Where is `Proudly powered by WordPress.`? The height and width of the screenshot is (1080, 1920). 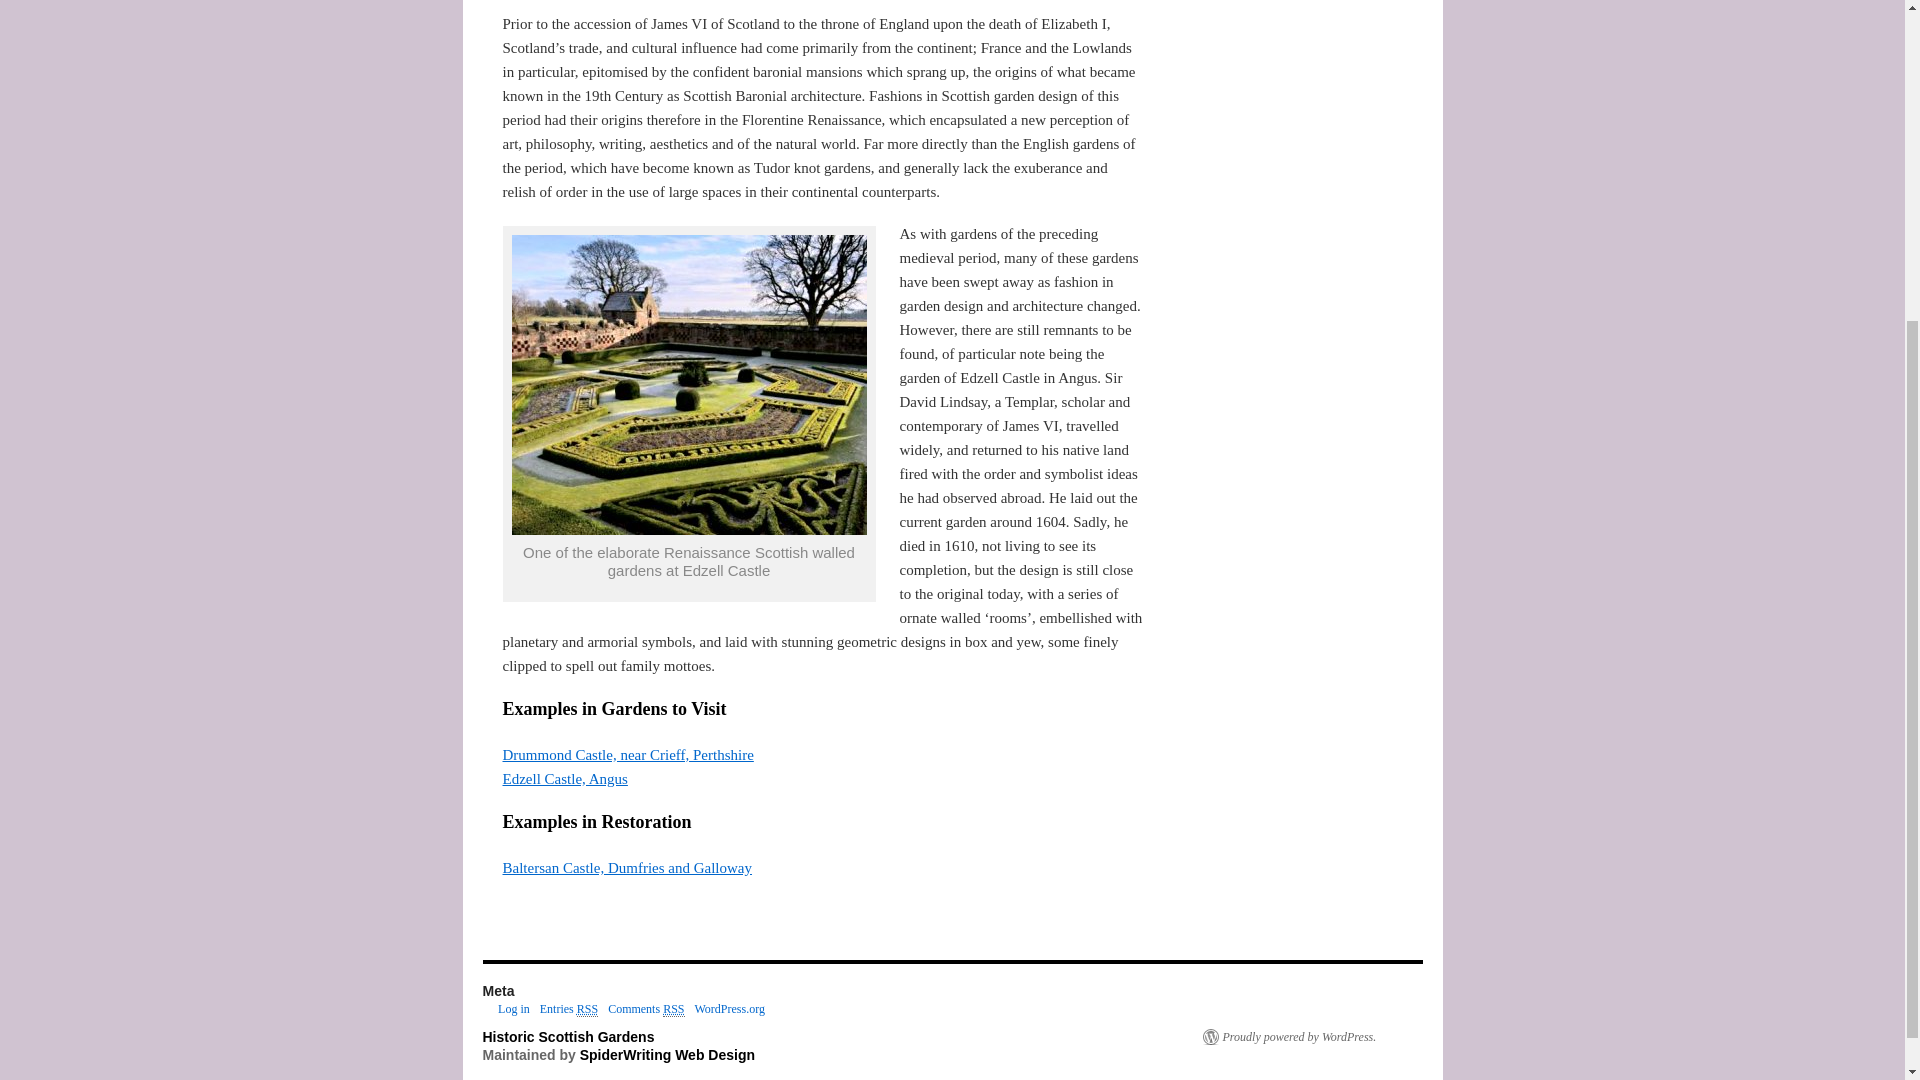
Proudly powered by WordPress. is located at coordinates (1288, 1037).